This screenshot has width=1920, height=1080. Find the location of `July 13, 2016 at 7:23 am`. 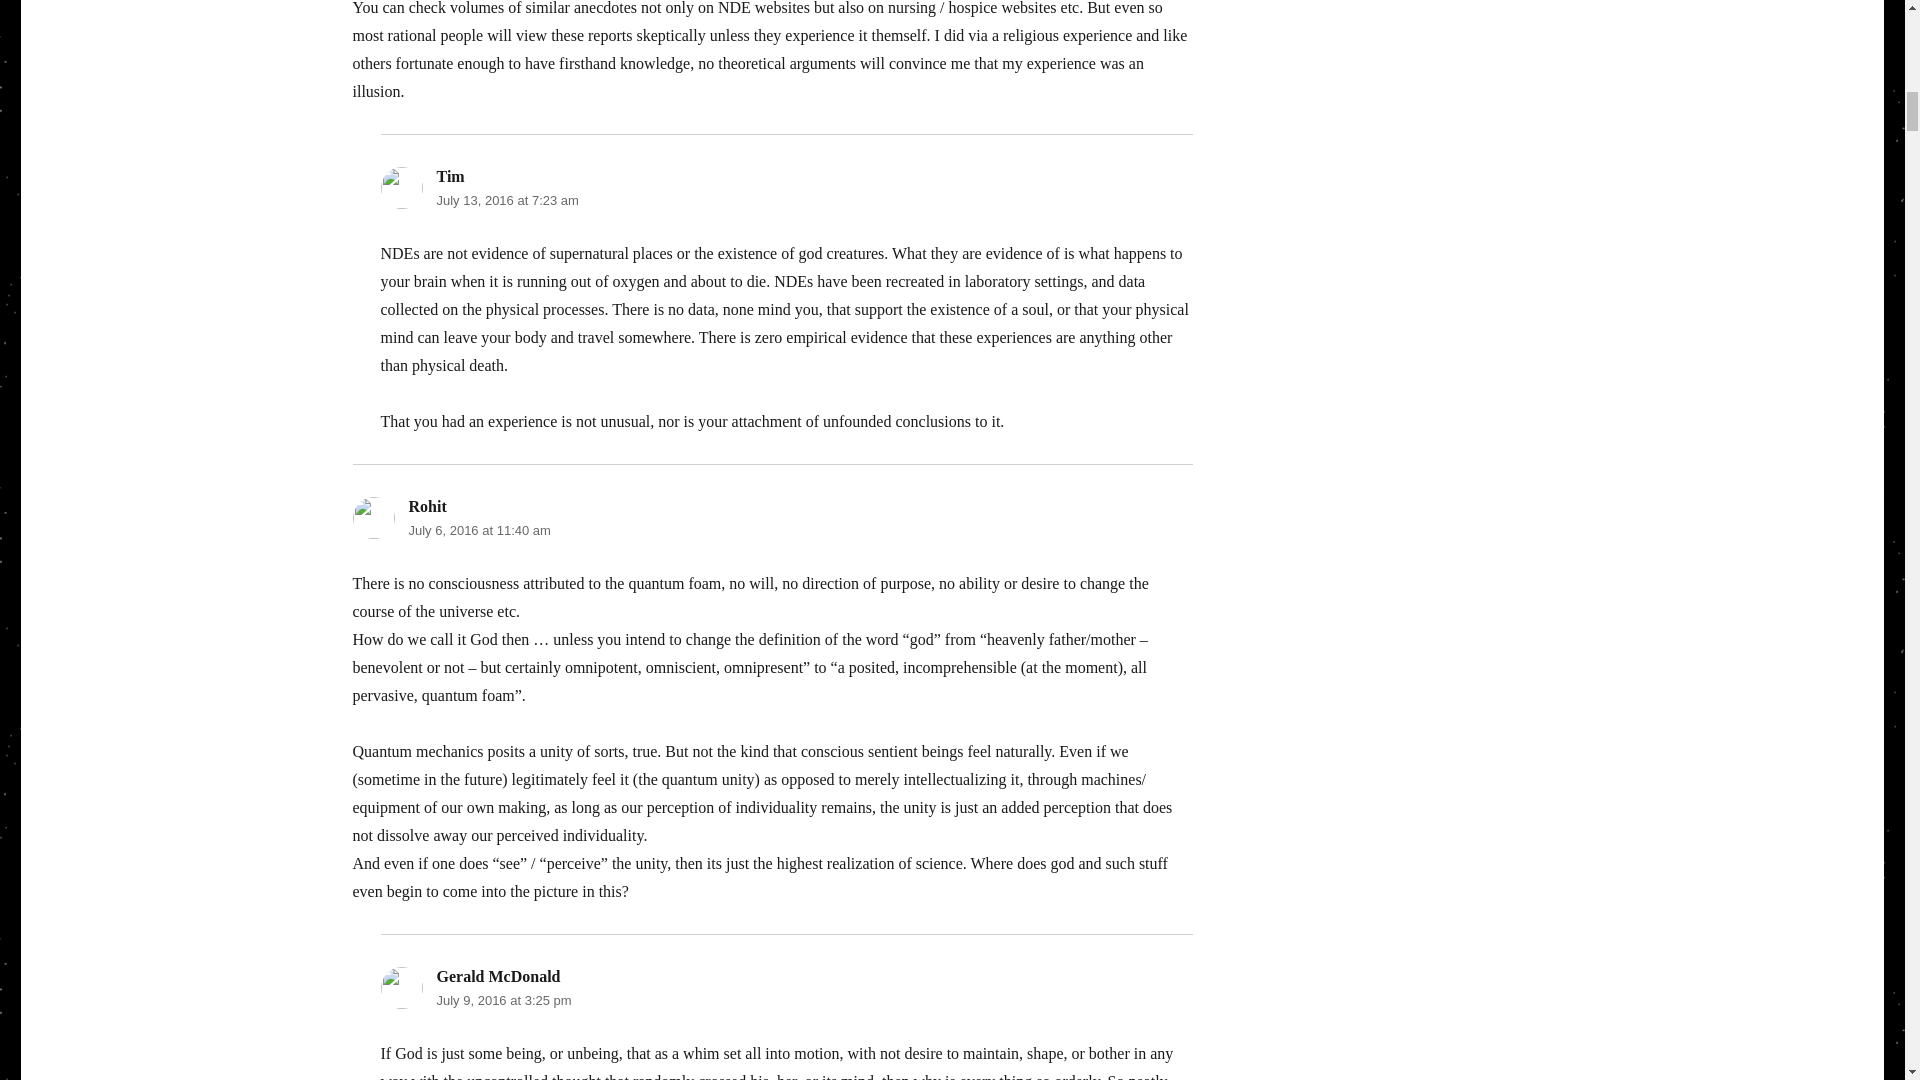

July 13, 2016 at 7:23 am is located at coordinates (506, 200).